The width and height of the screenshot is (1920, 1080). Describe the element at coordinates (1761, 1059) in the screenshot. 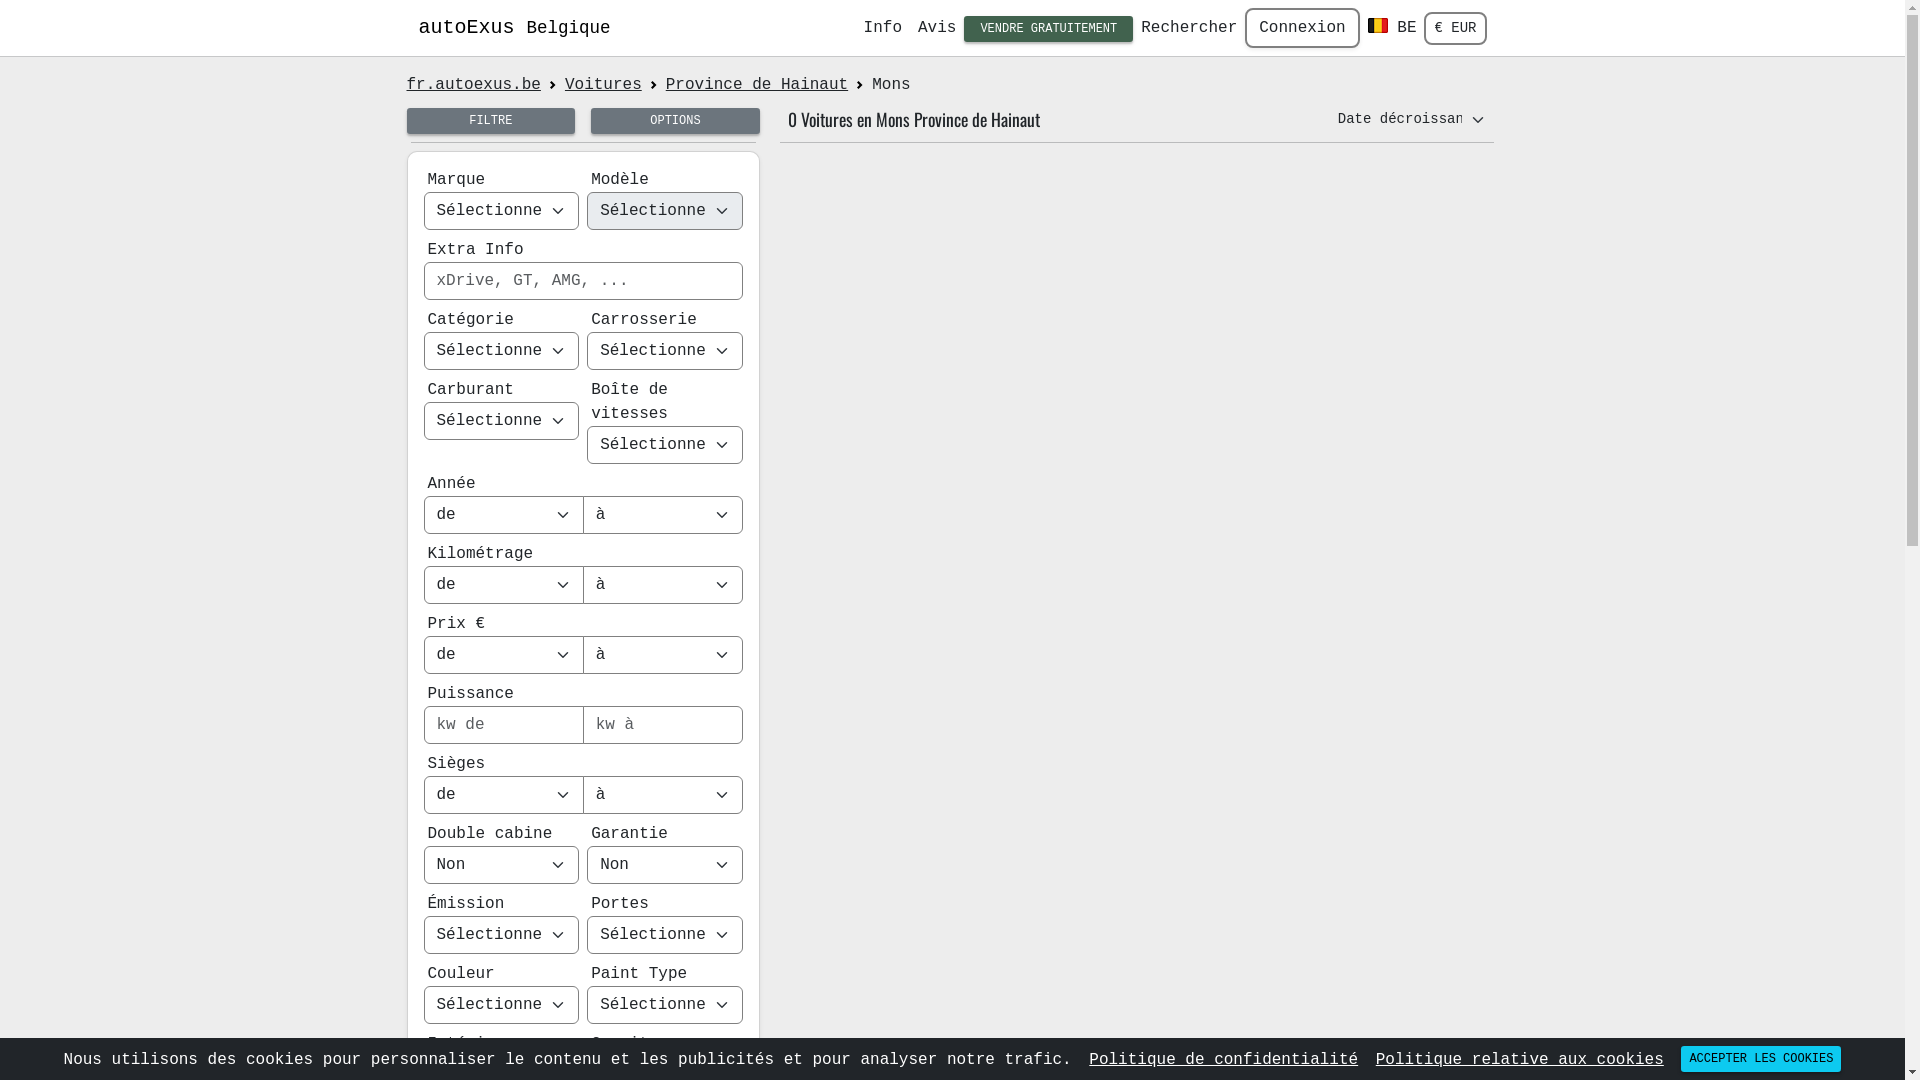

I see `ACCEPTER LES COOKIES` at that location.